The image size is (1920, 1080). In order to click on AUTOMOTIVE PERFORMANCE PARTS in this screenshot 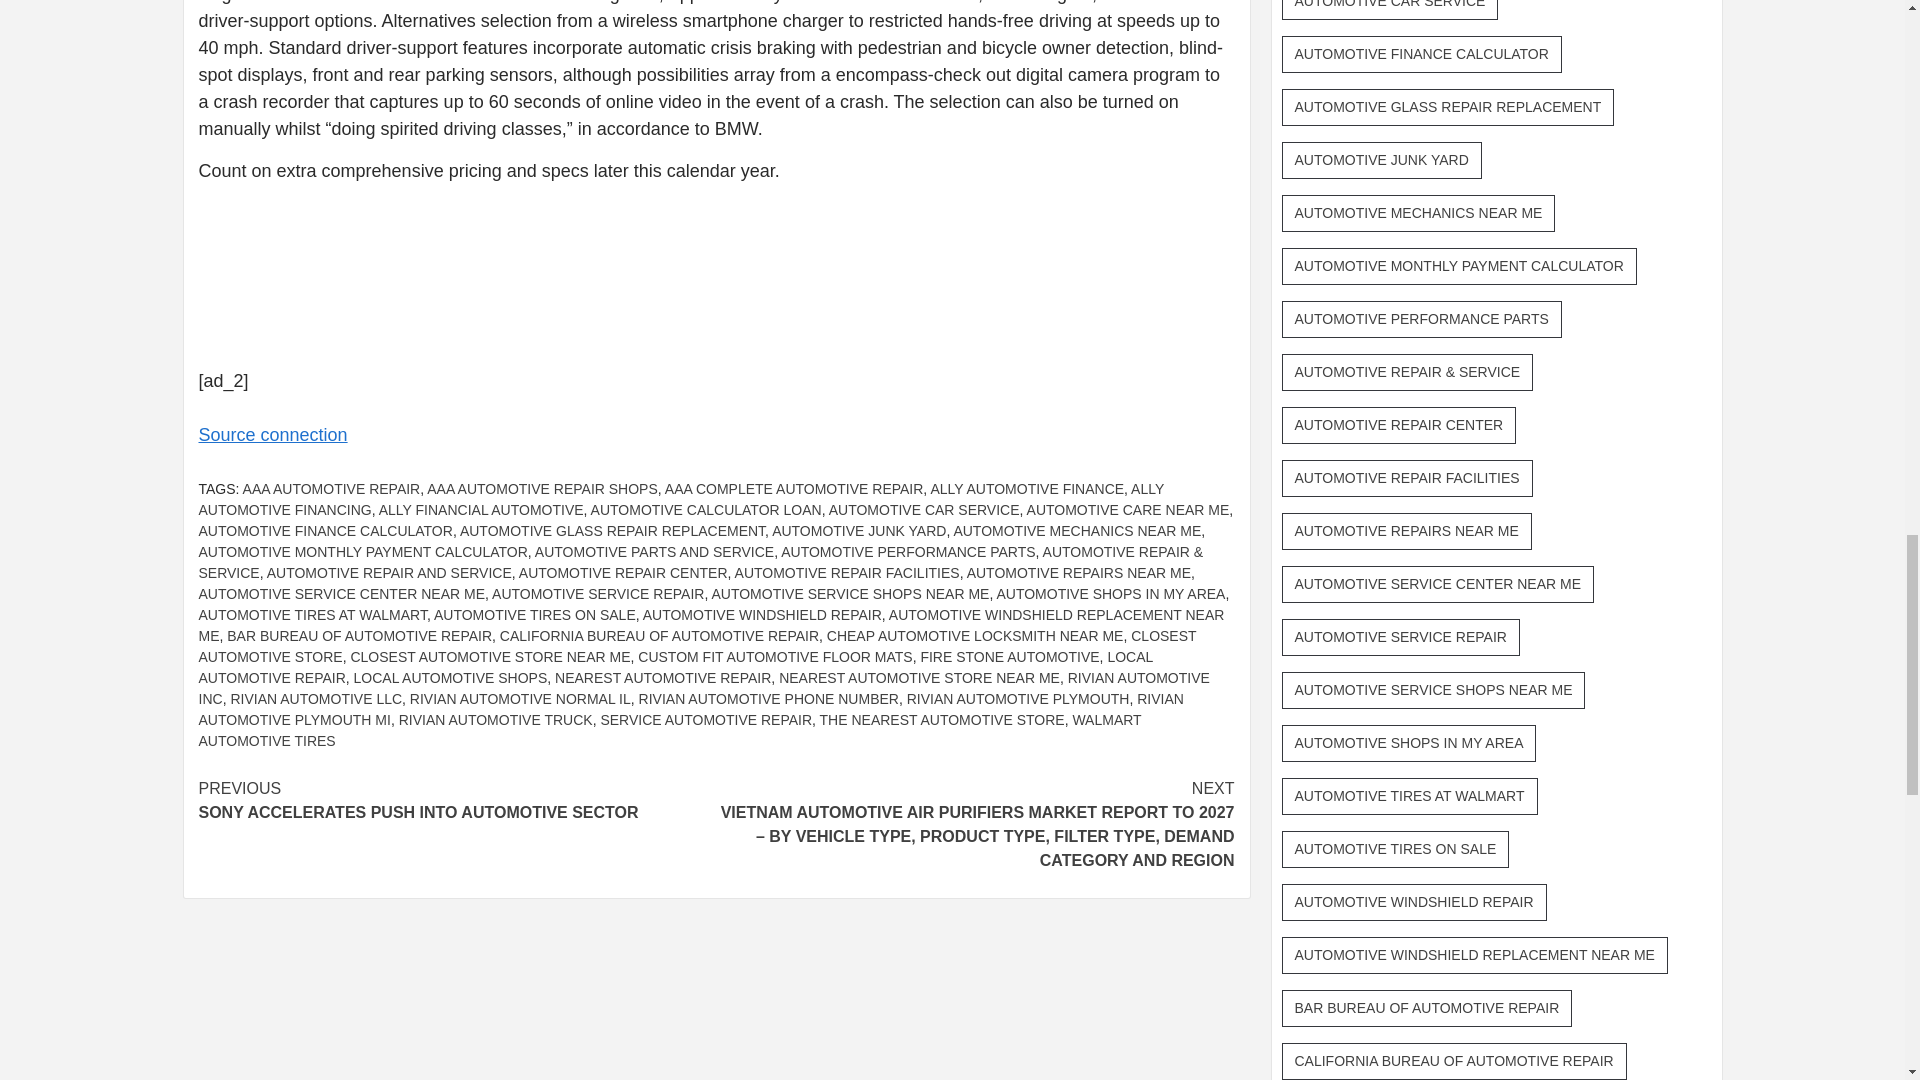, I will do `click(908, 552)`.